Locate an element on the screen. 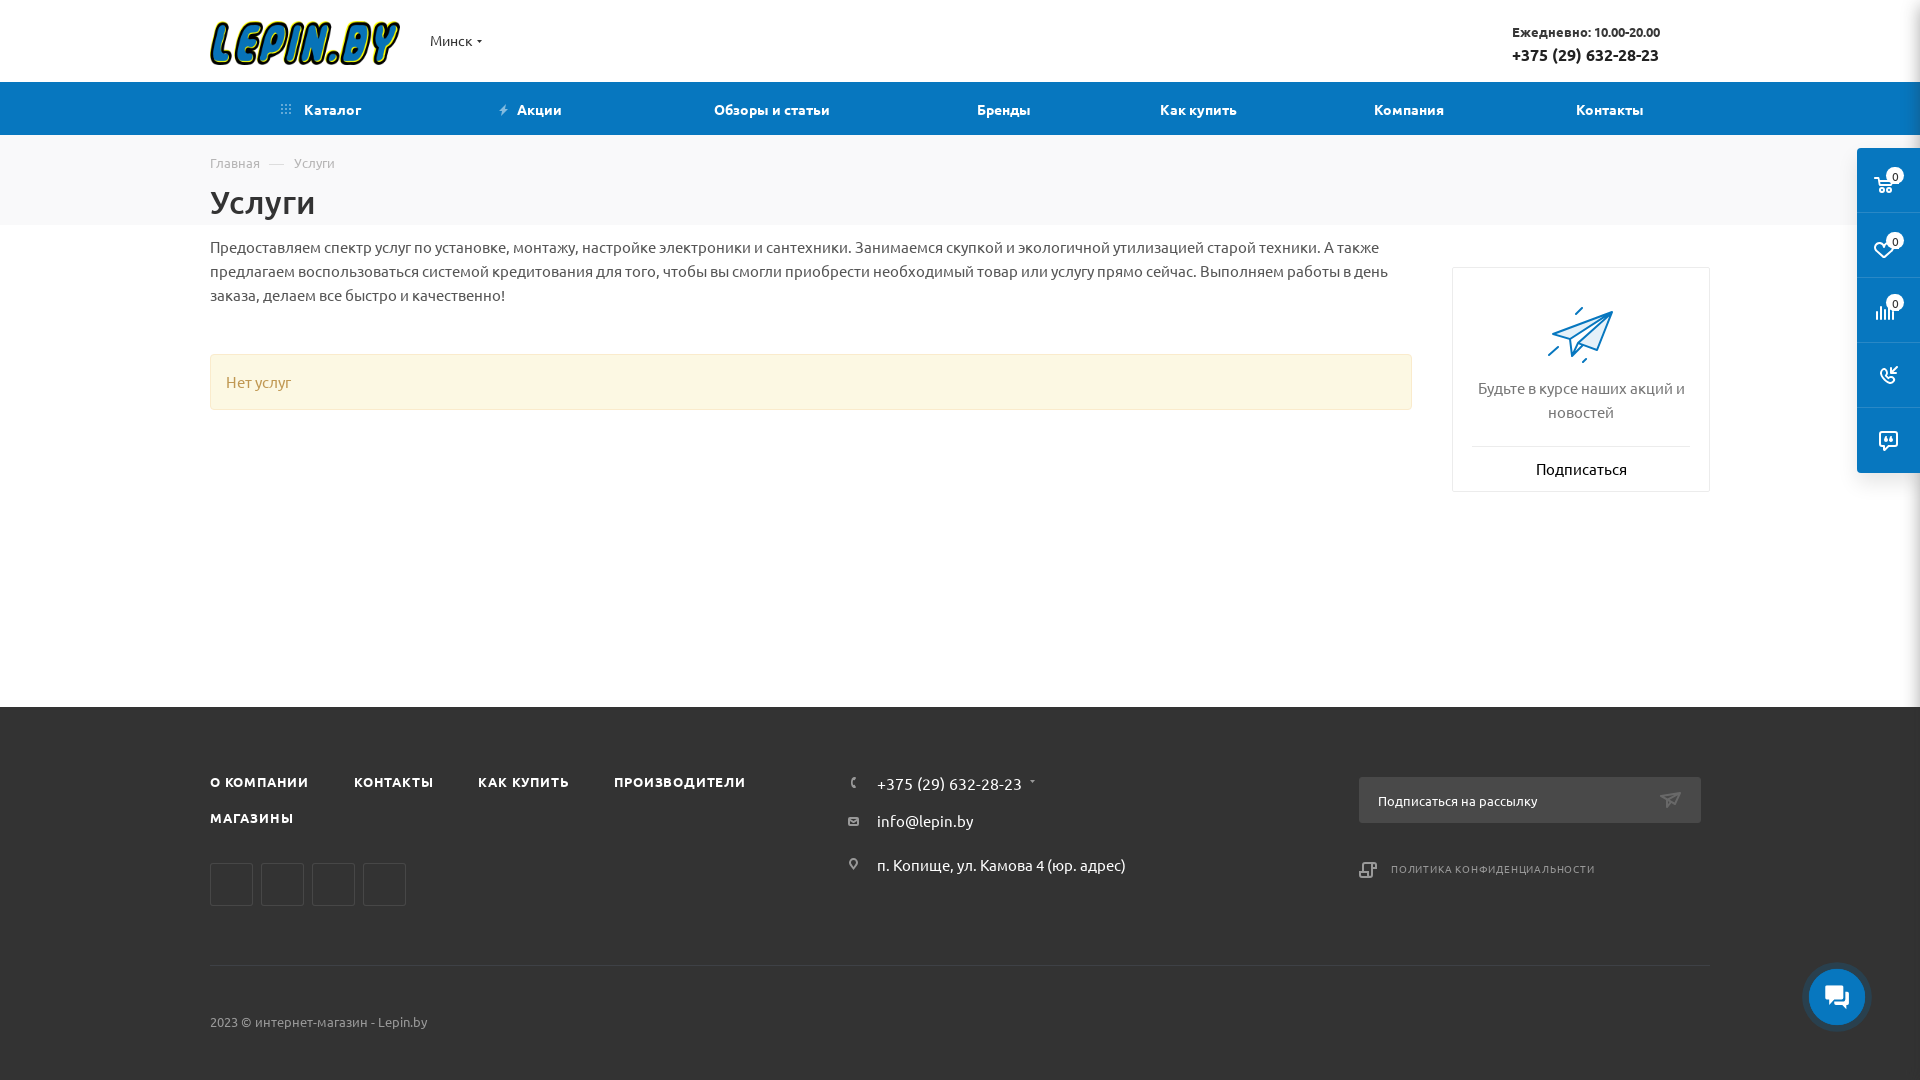  MasterCard is located at coordinates (1475, 1020).